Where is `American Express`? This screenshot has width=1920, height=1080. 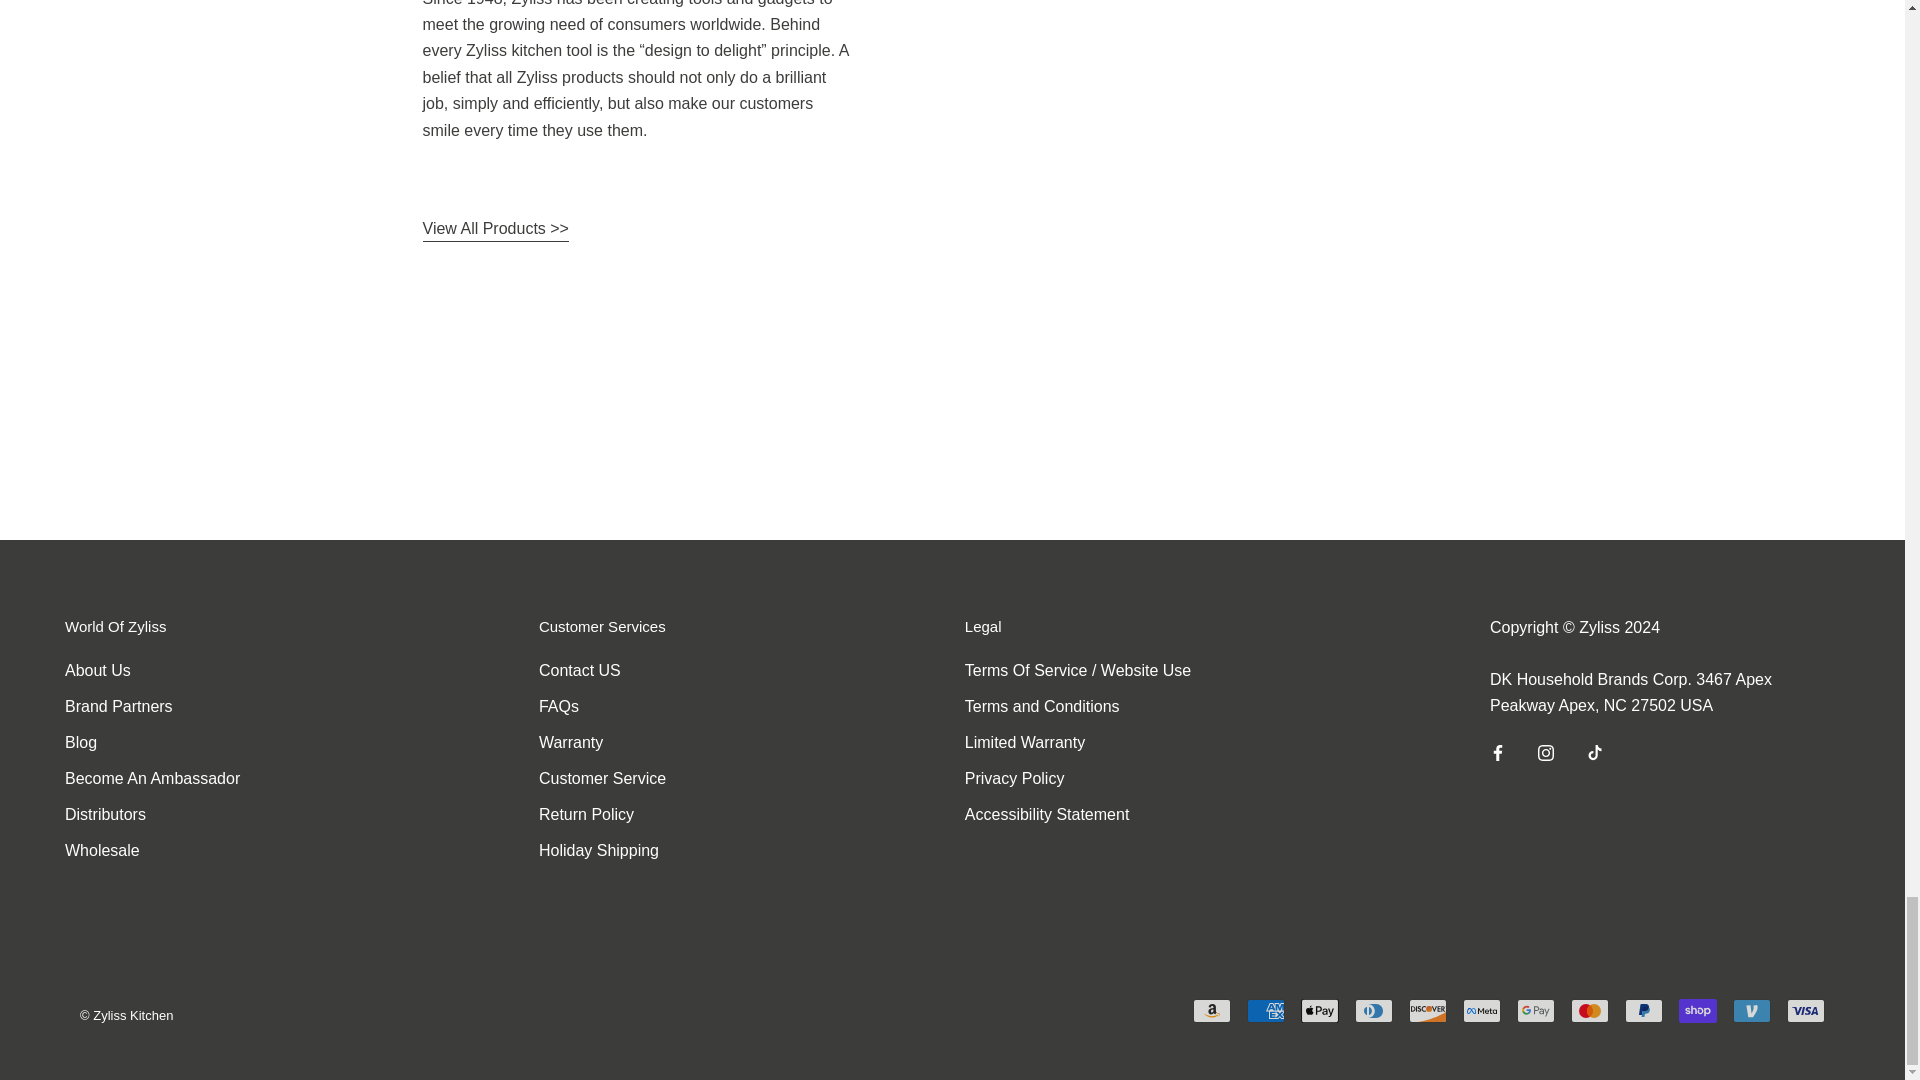 American Express is located at coordinates (1265, 1010).